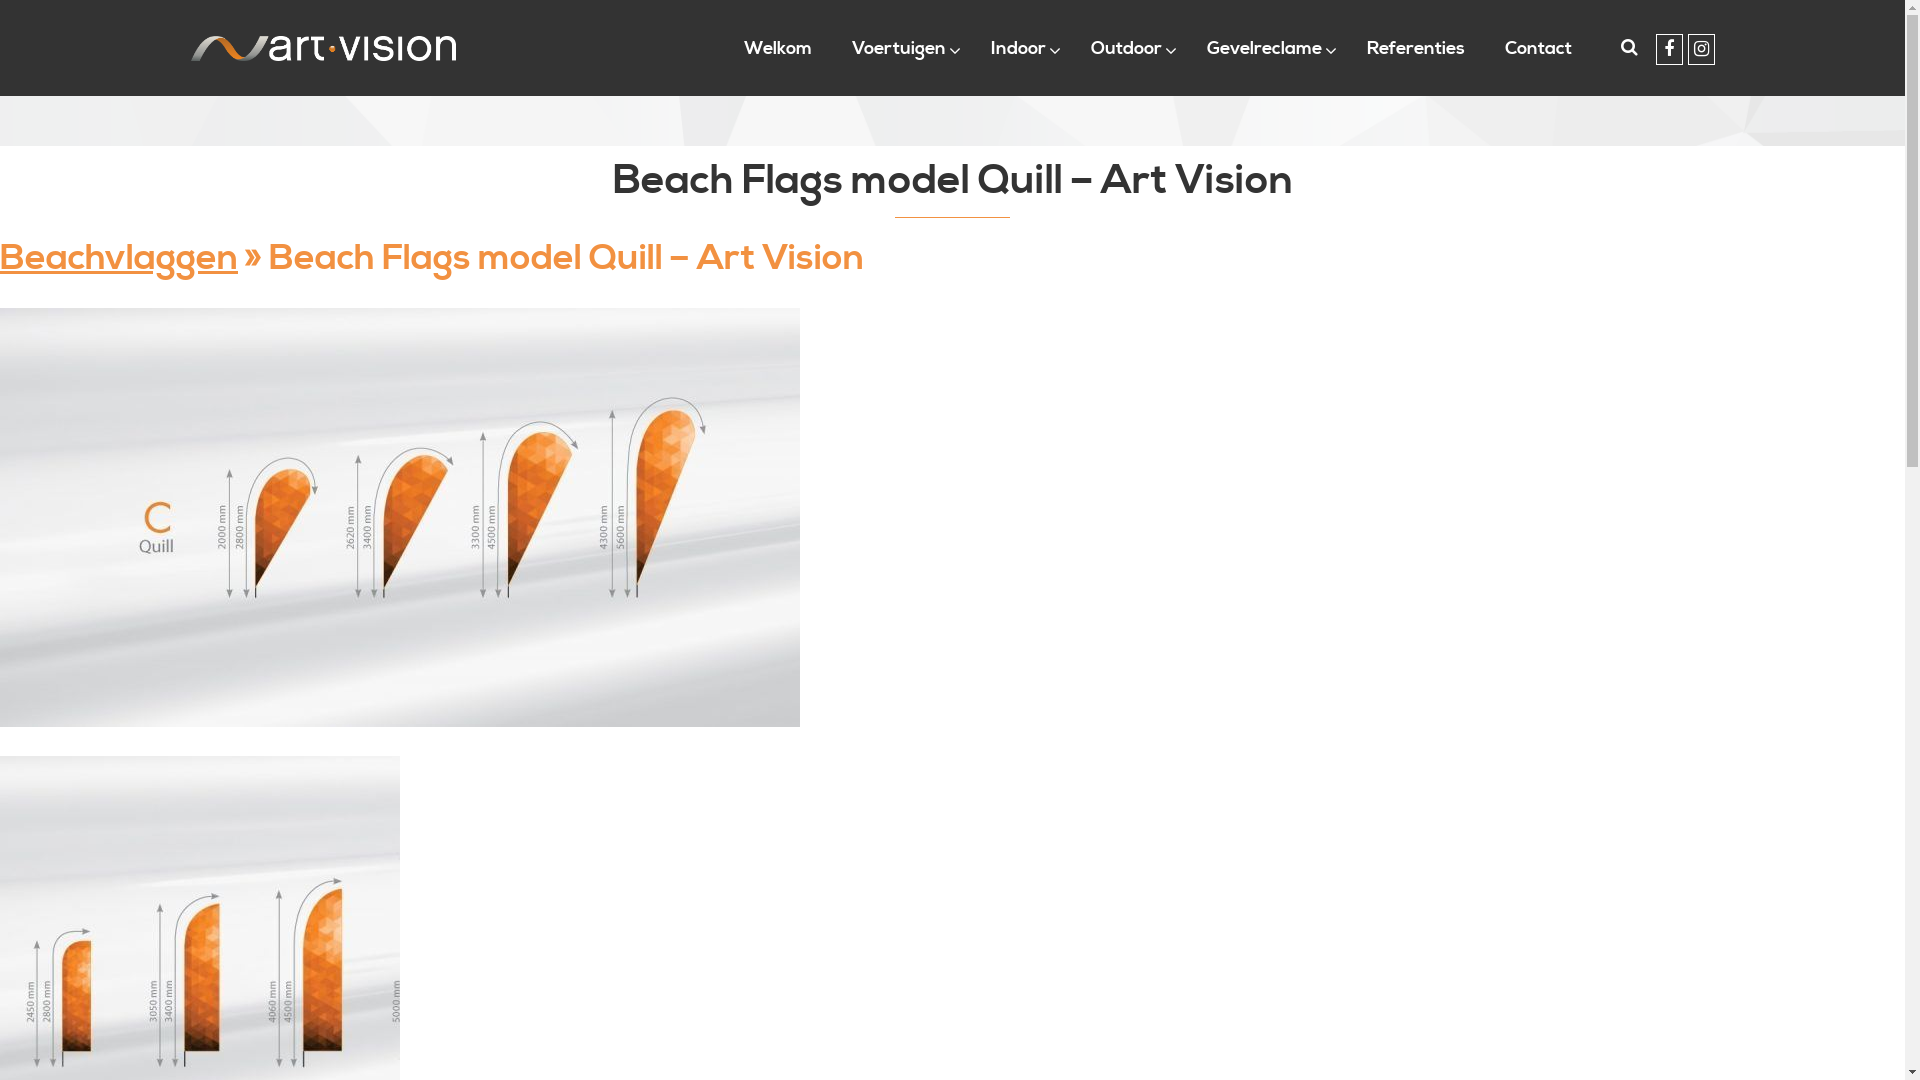  What do you see at coordinates (1416, 48) in the screenshot?
I see `Referenties` at bounding box center [1416, 48].